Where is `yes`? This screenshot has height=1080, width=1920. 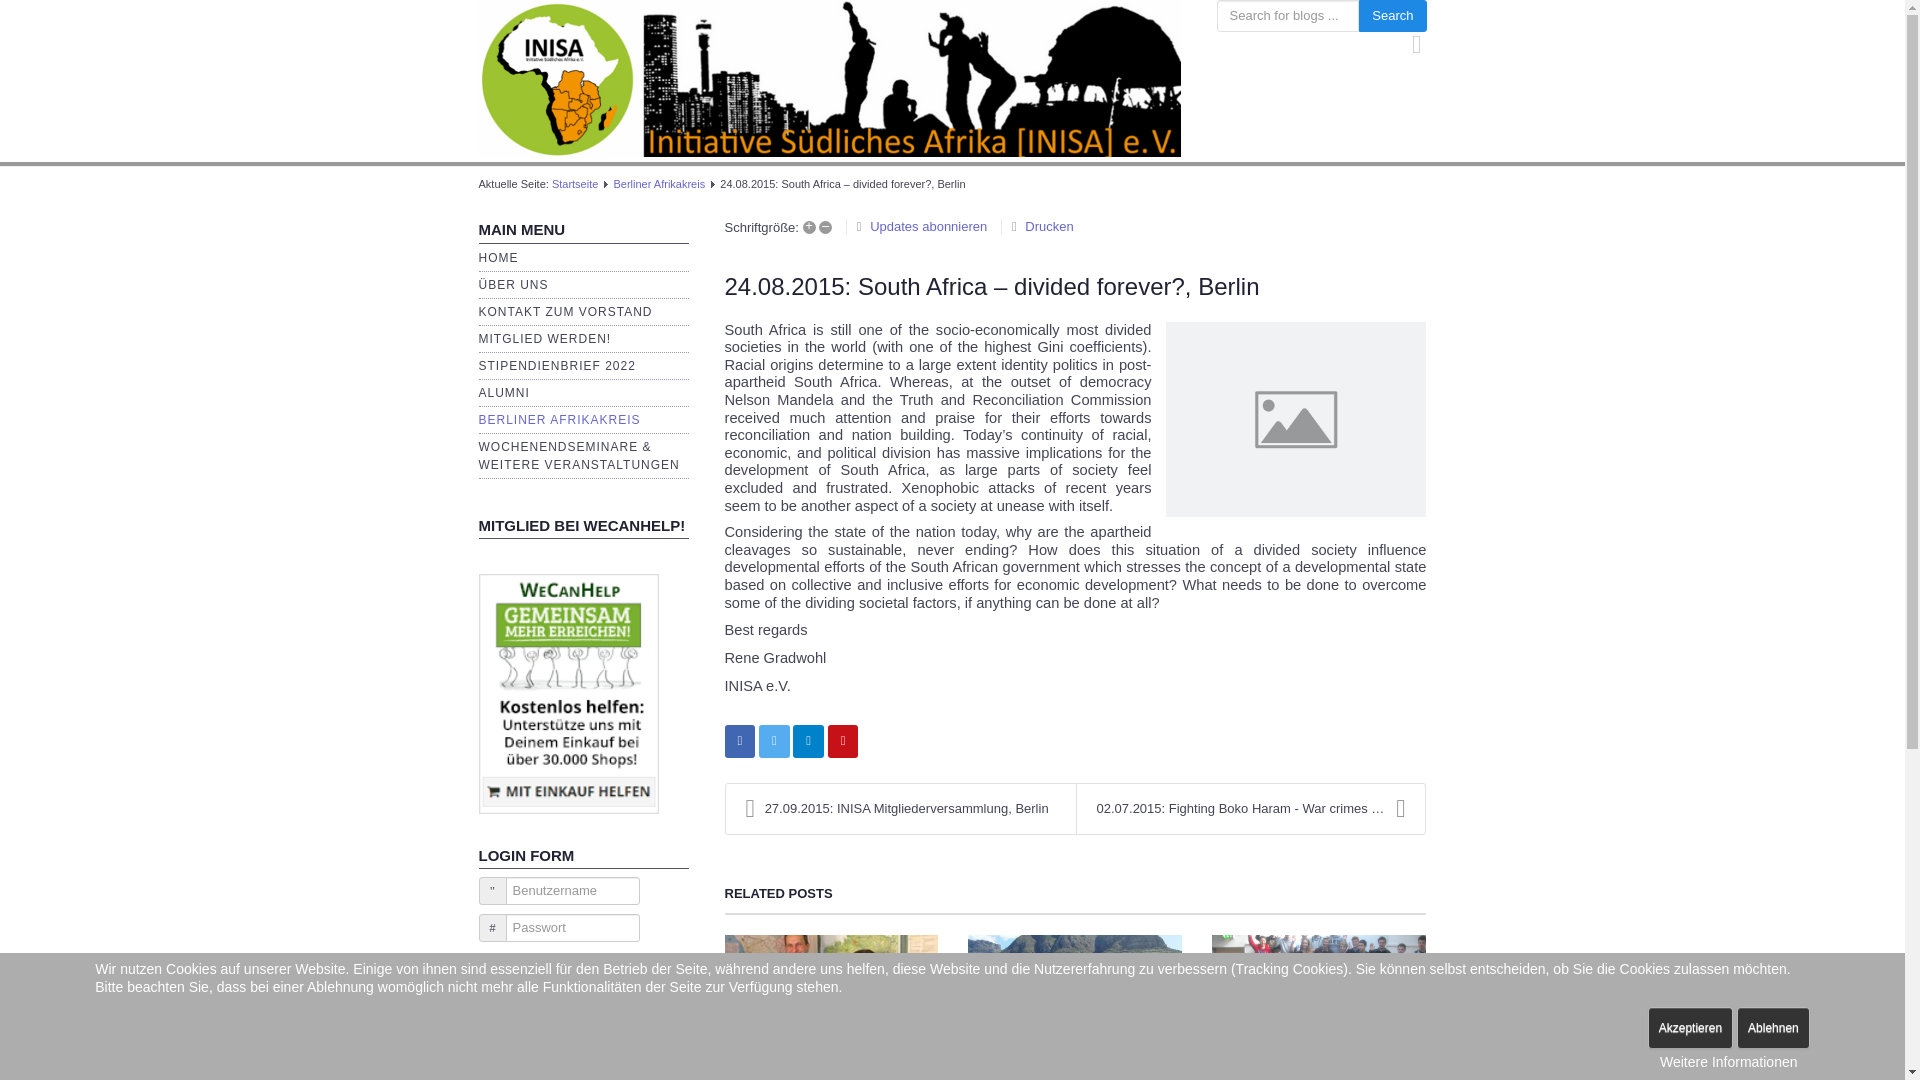
yes is located at coordinates (484, 960).